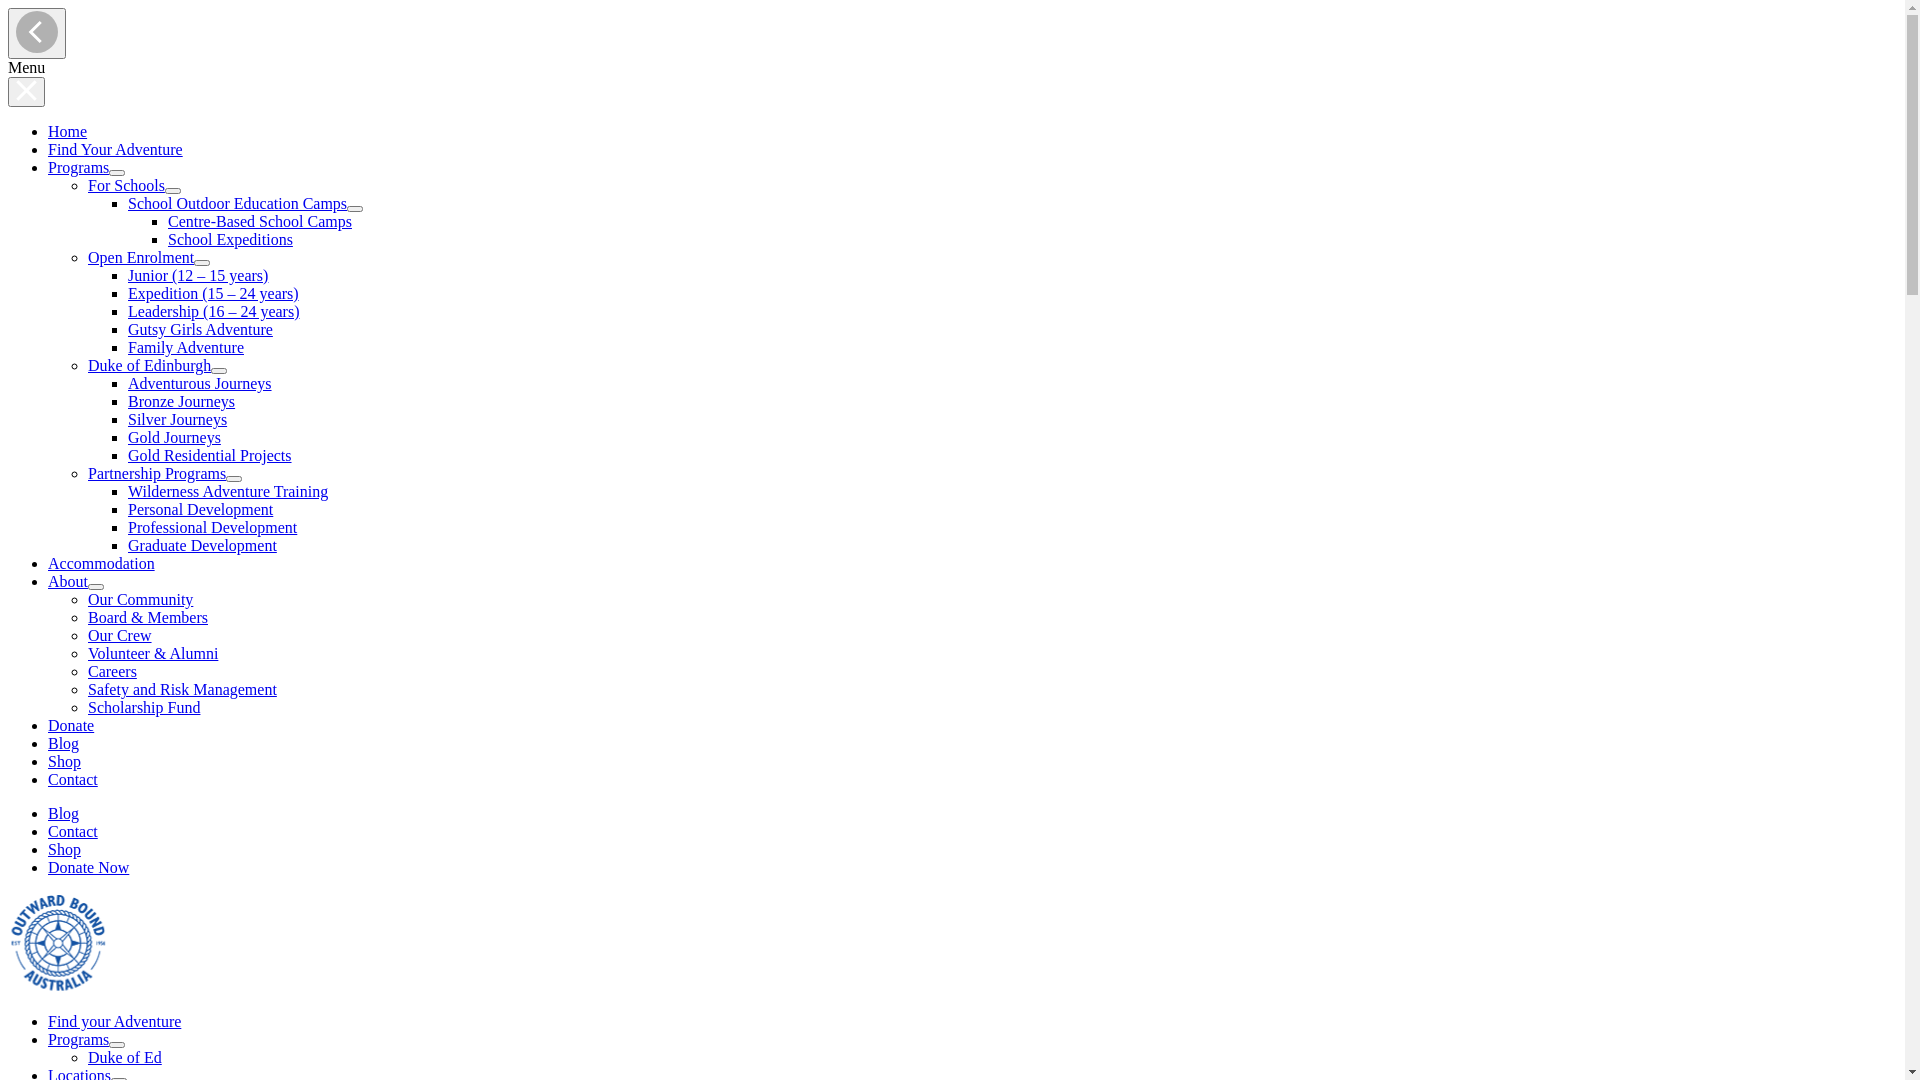 The height and width of the screenshot is (1080, 1920). I want to click on Board & Members, so click(148, 618).